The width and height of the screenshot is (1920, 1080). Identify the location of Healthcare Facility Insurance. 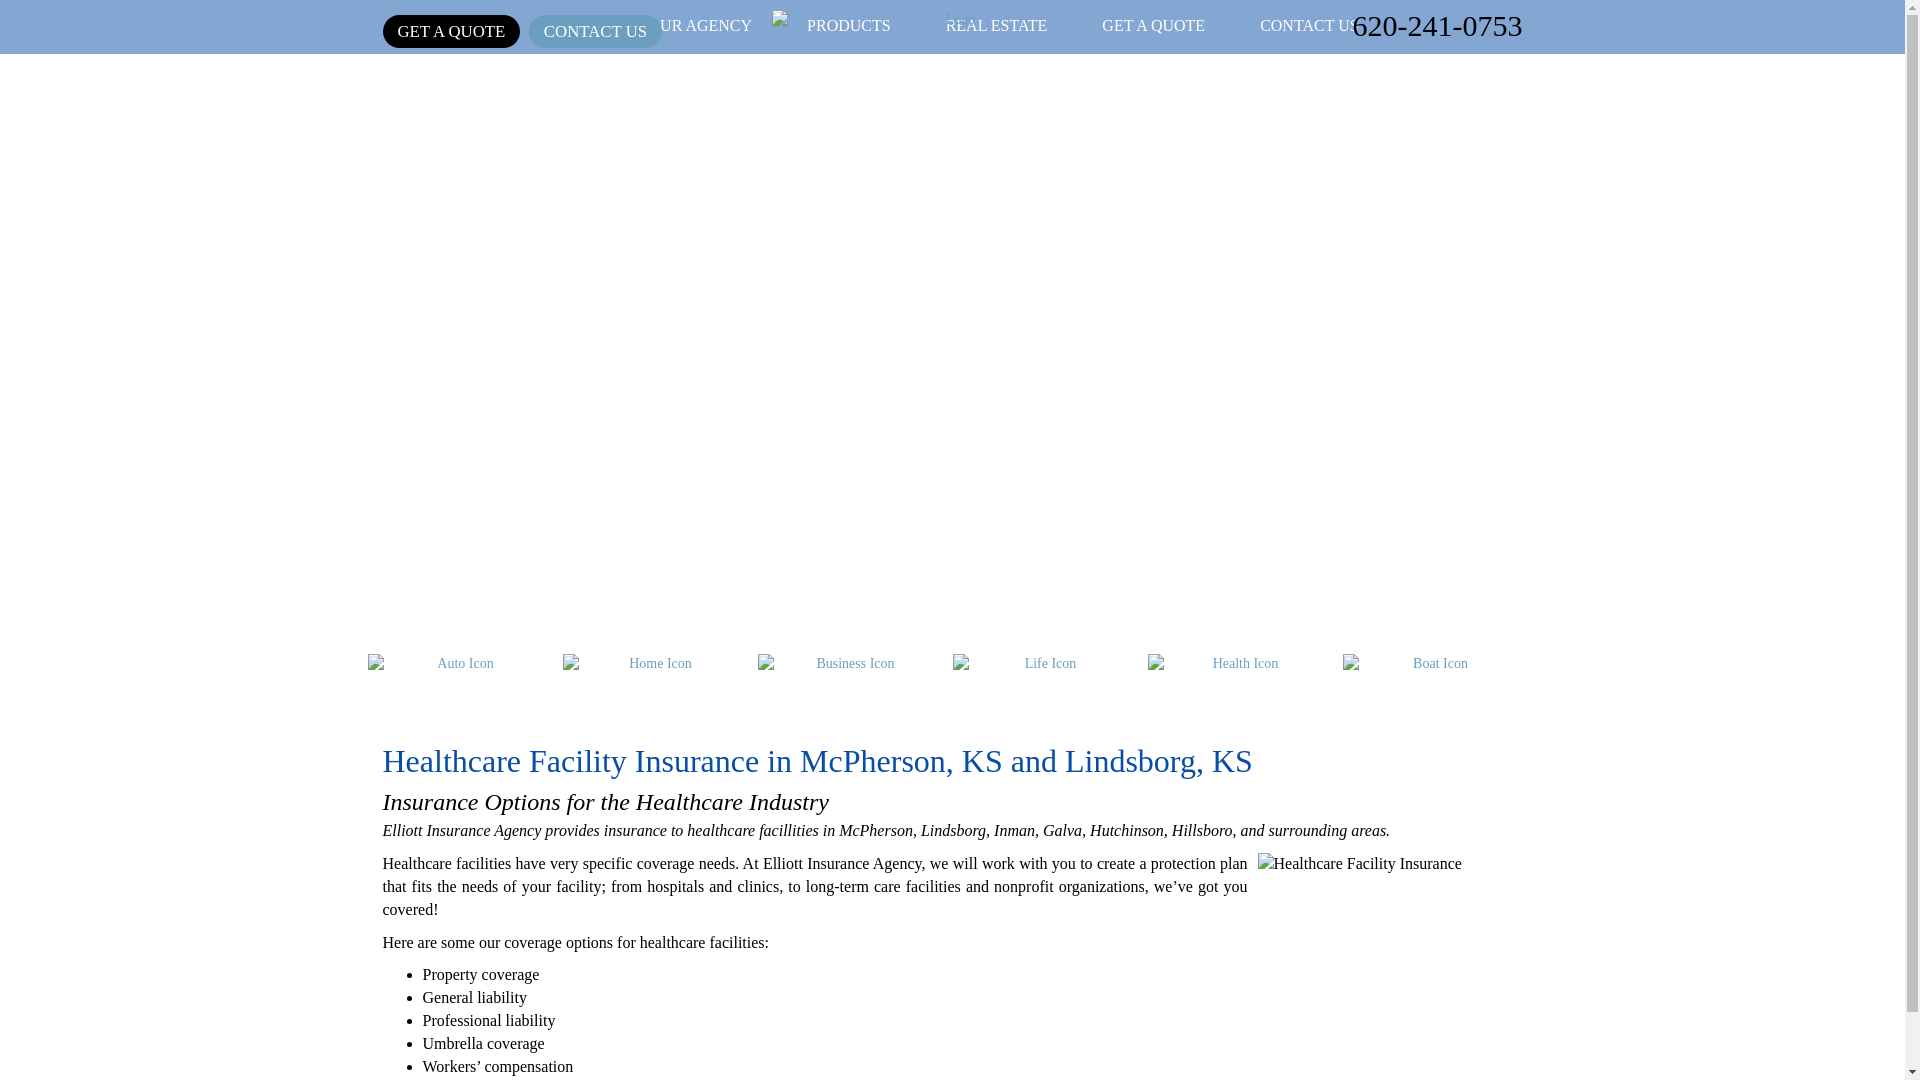
(1385, 950).